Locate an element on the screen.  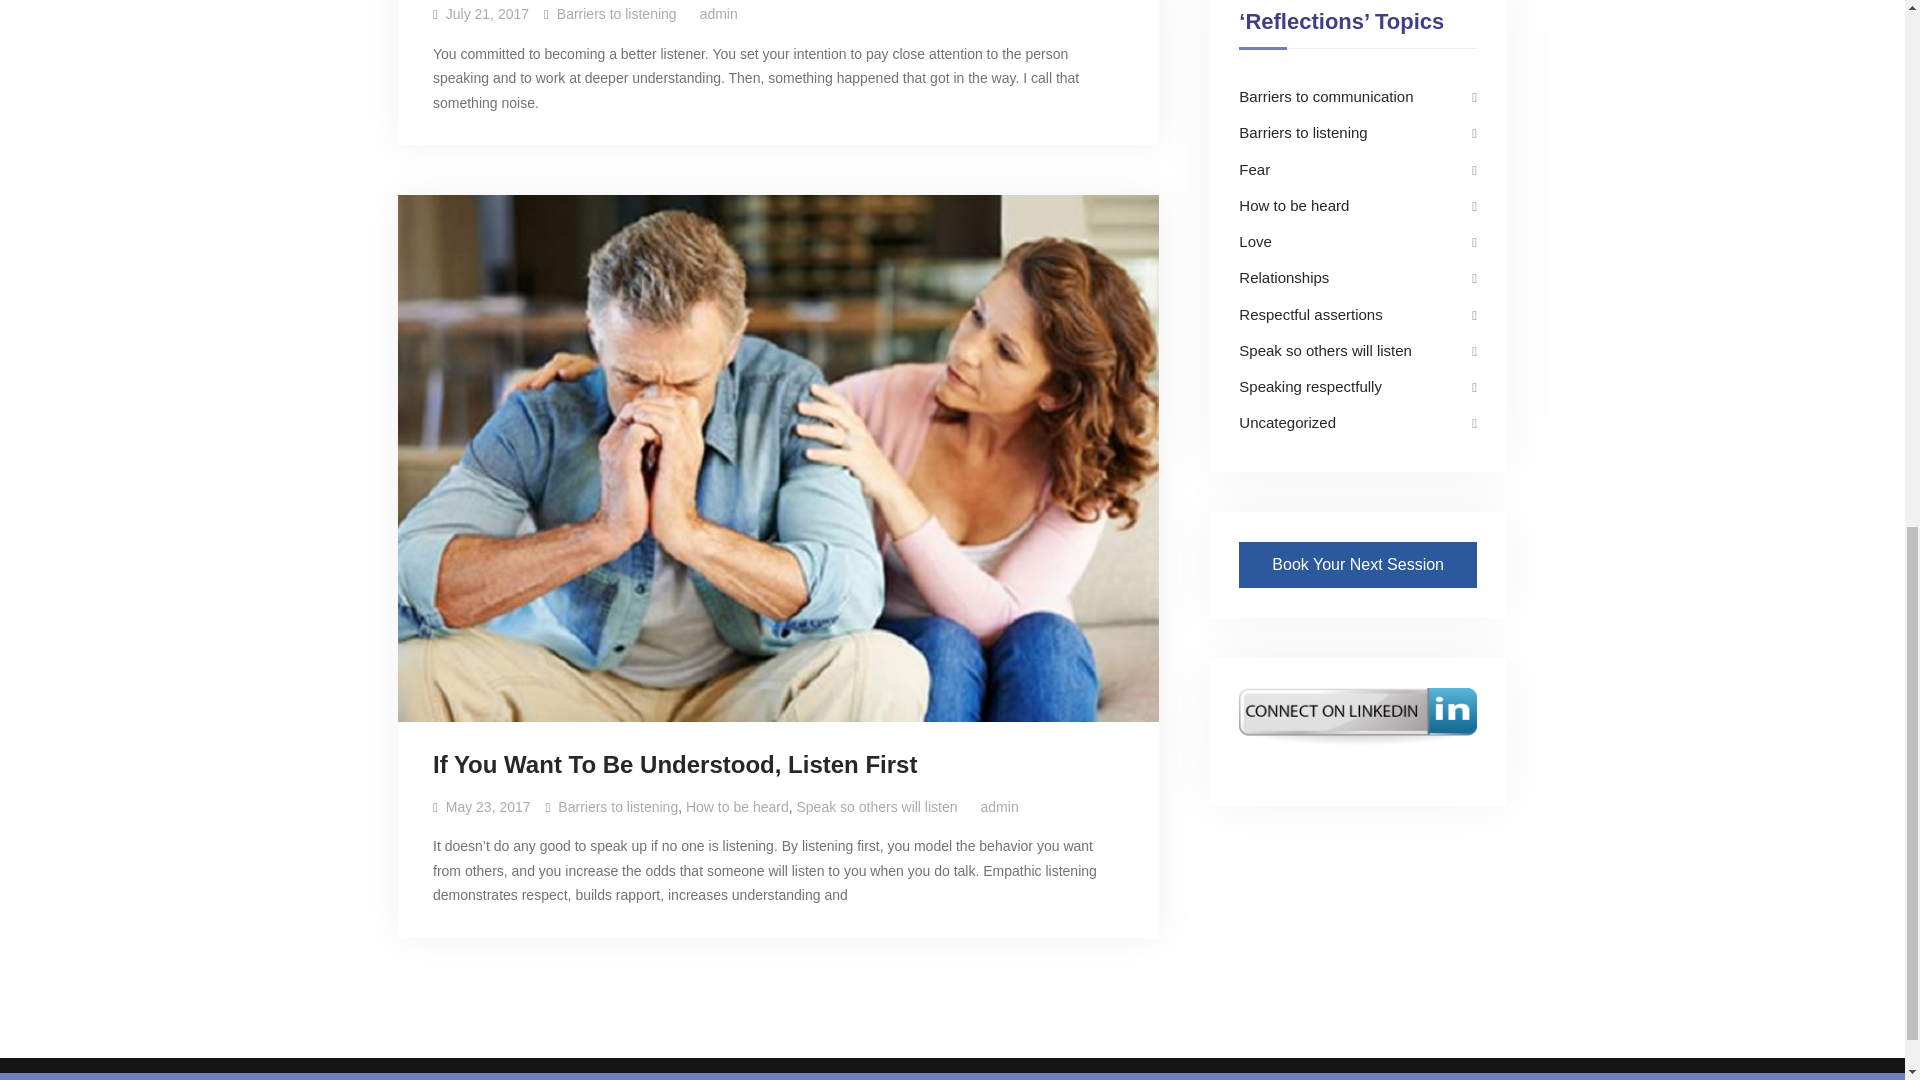
Uncategorized is located at coordinates (1287, 422).